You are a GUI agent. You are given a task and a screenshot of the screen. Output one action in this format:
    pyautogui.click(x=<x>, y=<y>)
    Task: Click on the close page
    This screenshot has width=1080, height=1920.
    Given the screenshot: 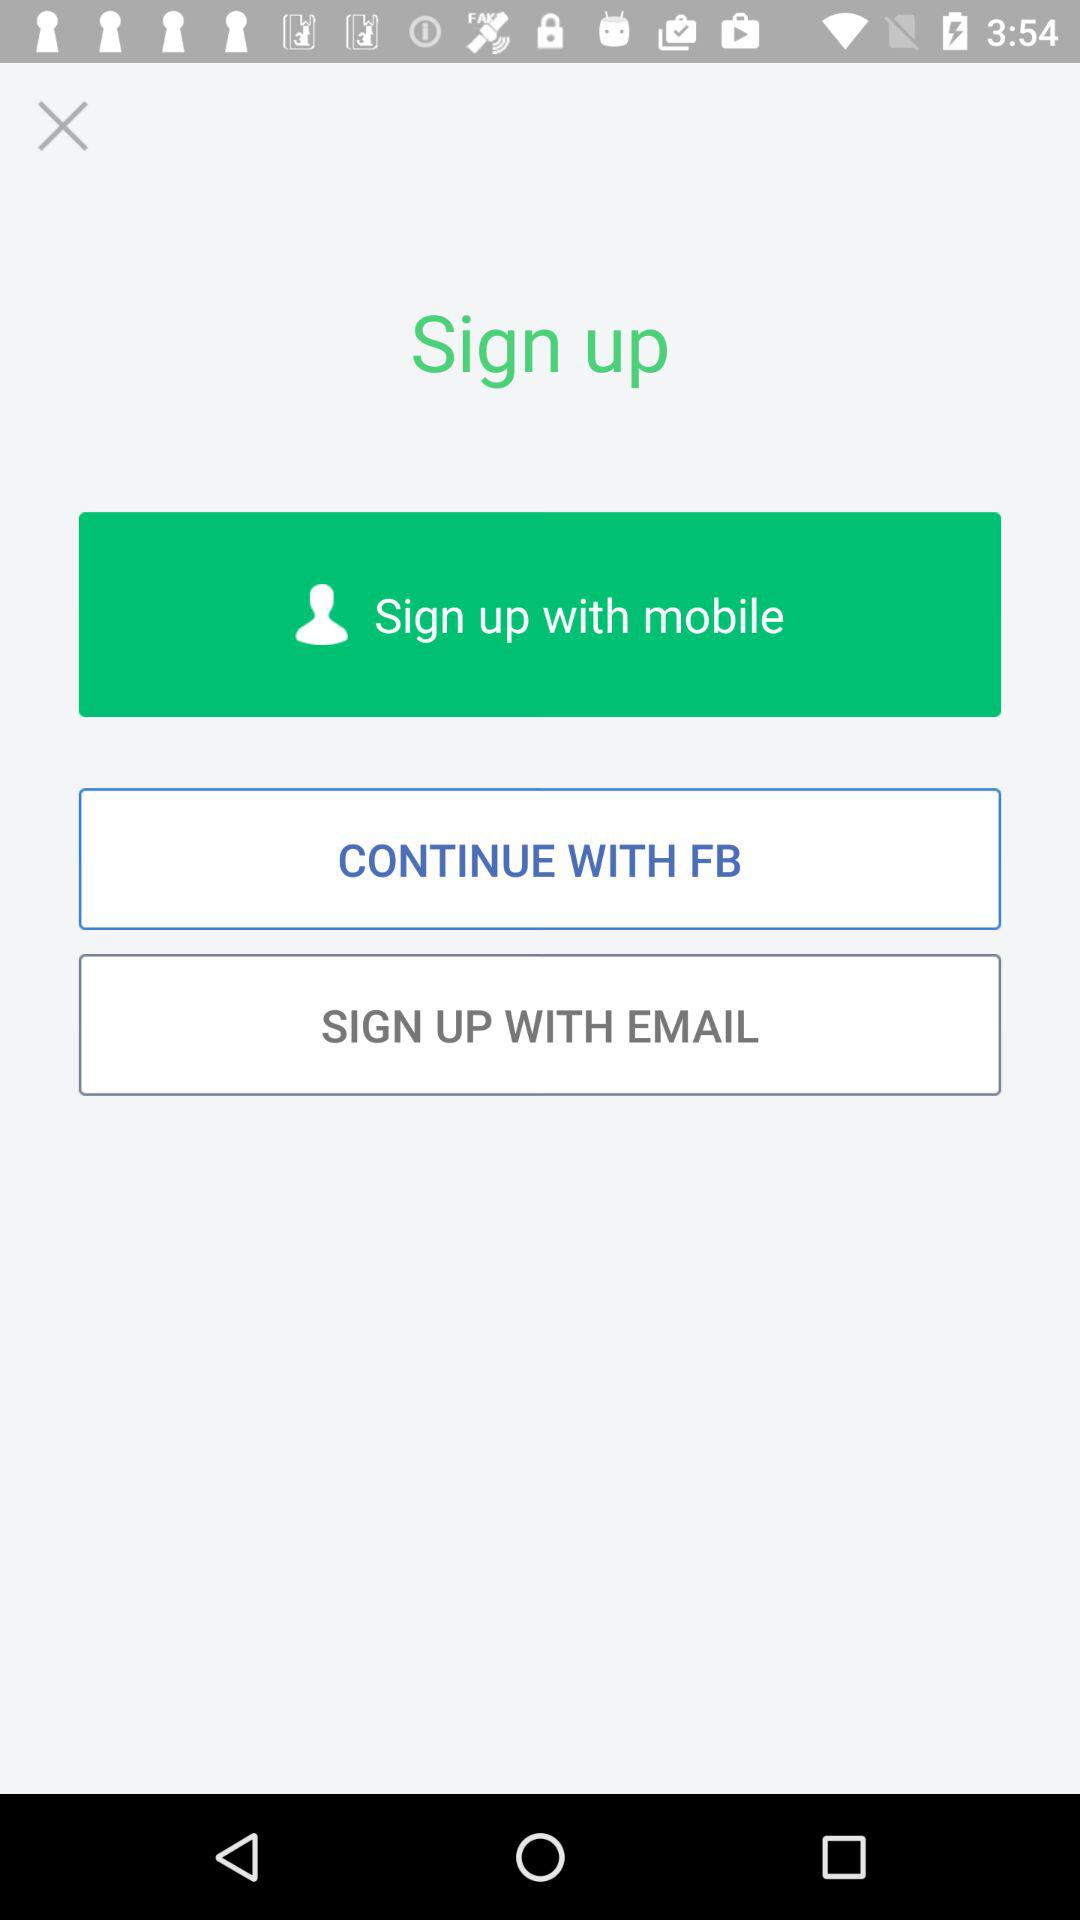 What is the action you would take?
    pyautogui.click(x=62, y=126)
    